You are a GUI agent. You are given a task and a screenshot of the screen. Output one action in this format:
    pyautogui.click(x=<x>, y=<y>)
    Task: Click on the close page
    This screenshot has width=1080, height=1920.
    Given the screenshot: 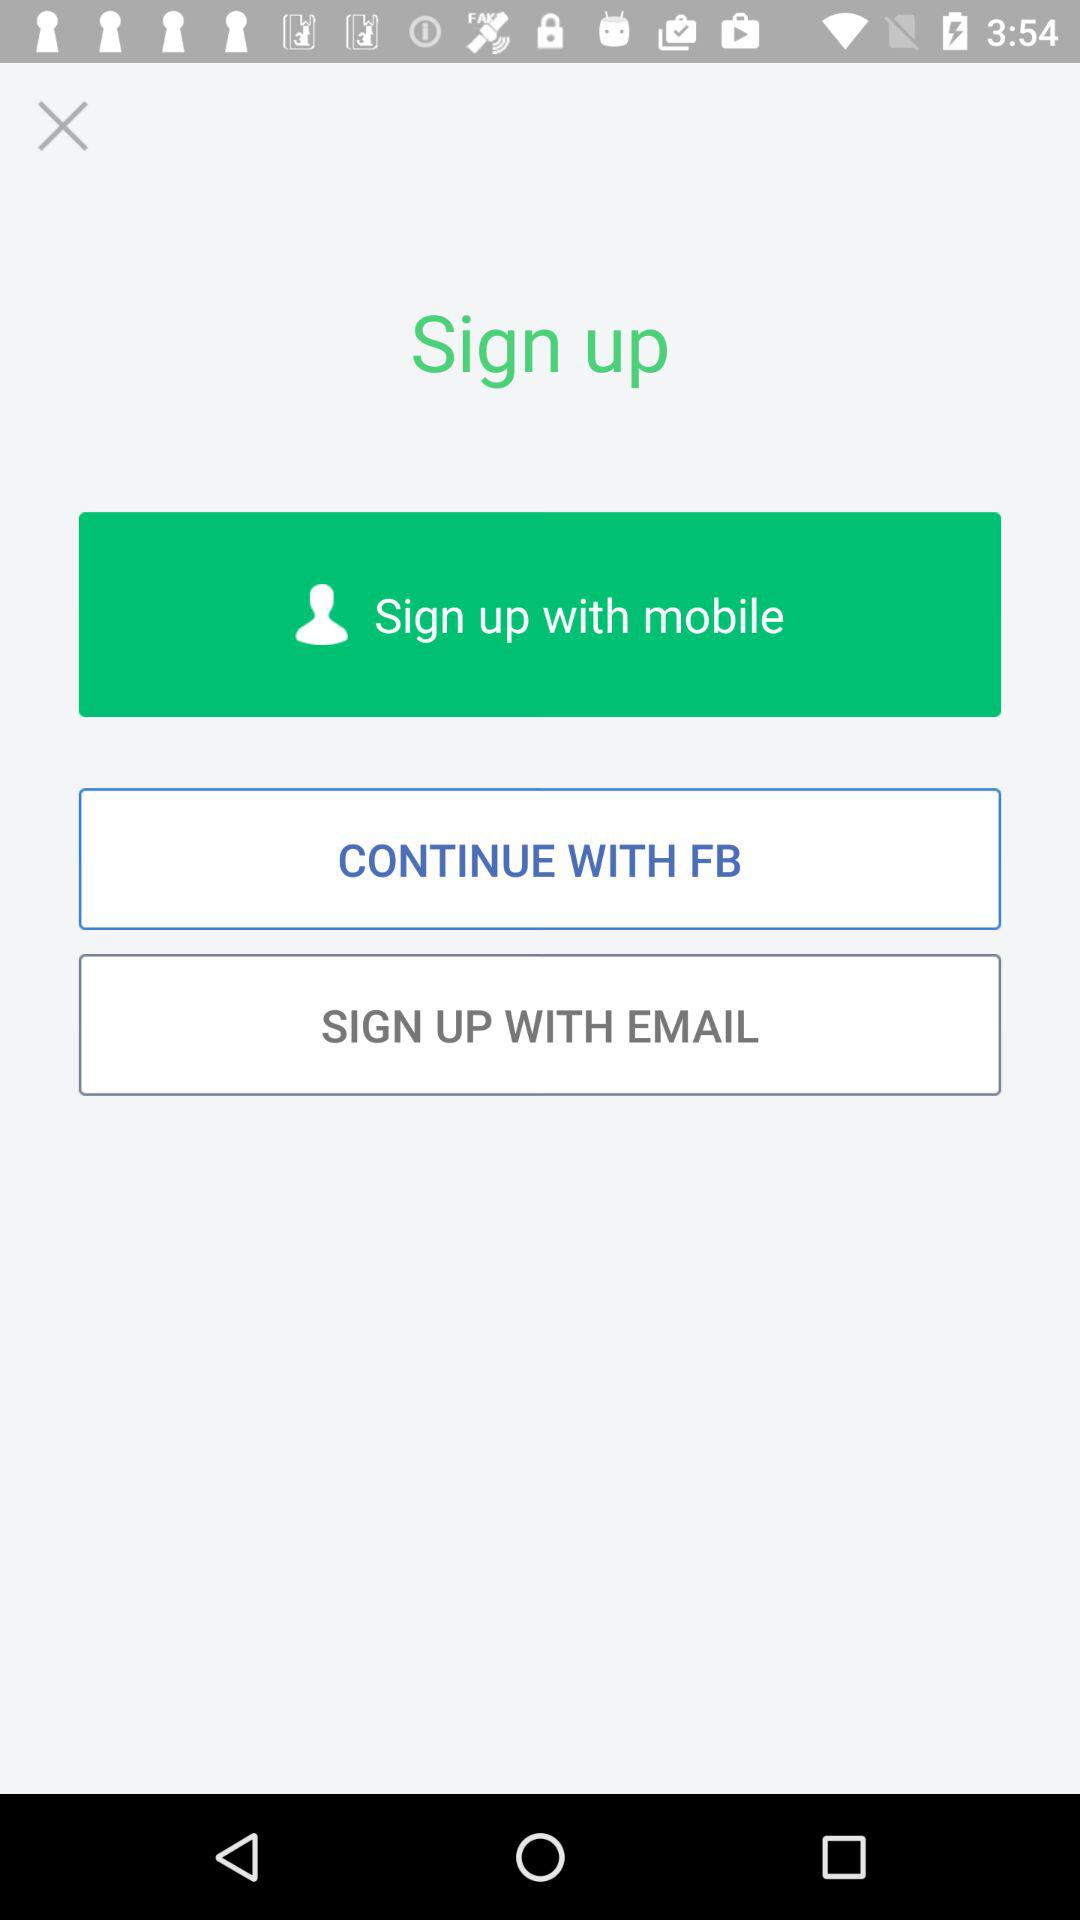 What is the action you would take?
    pyautogui.click(x=62, y=126)
    